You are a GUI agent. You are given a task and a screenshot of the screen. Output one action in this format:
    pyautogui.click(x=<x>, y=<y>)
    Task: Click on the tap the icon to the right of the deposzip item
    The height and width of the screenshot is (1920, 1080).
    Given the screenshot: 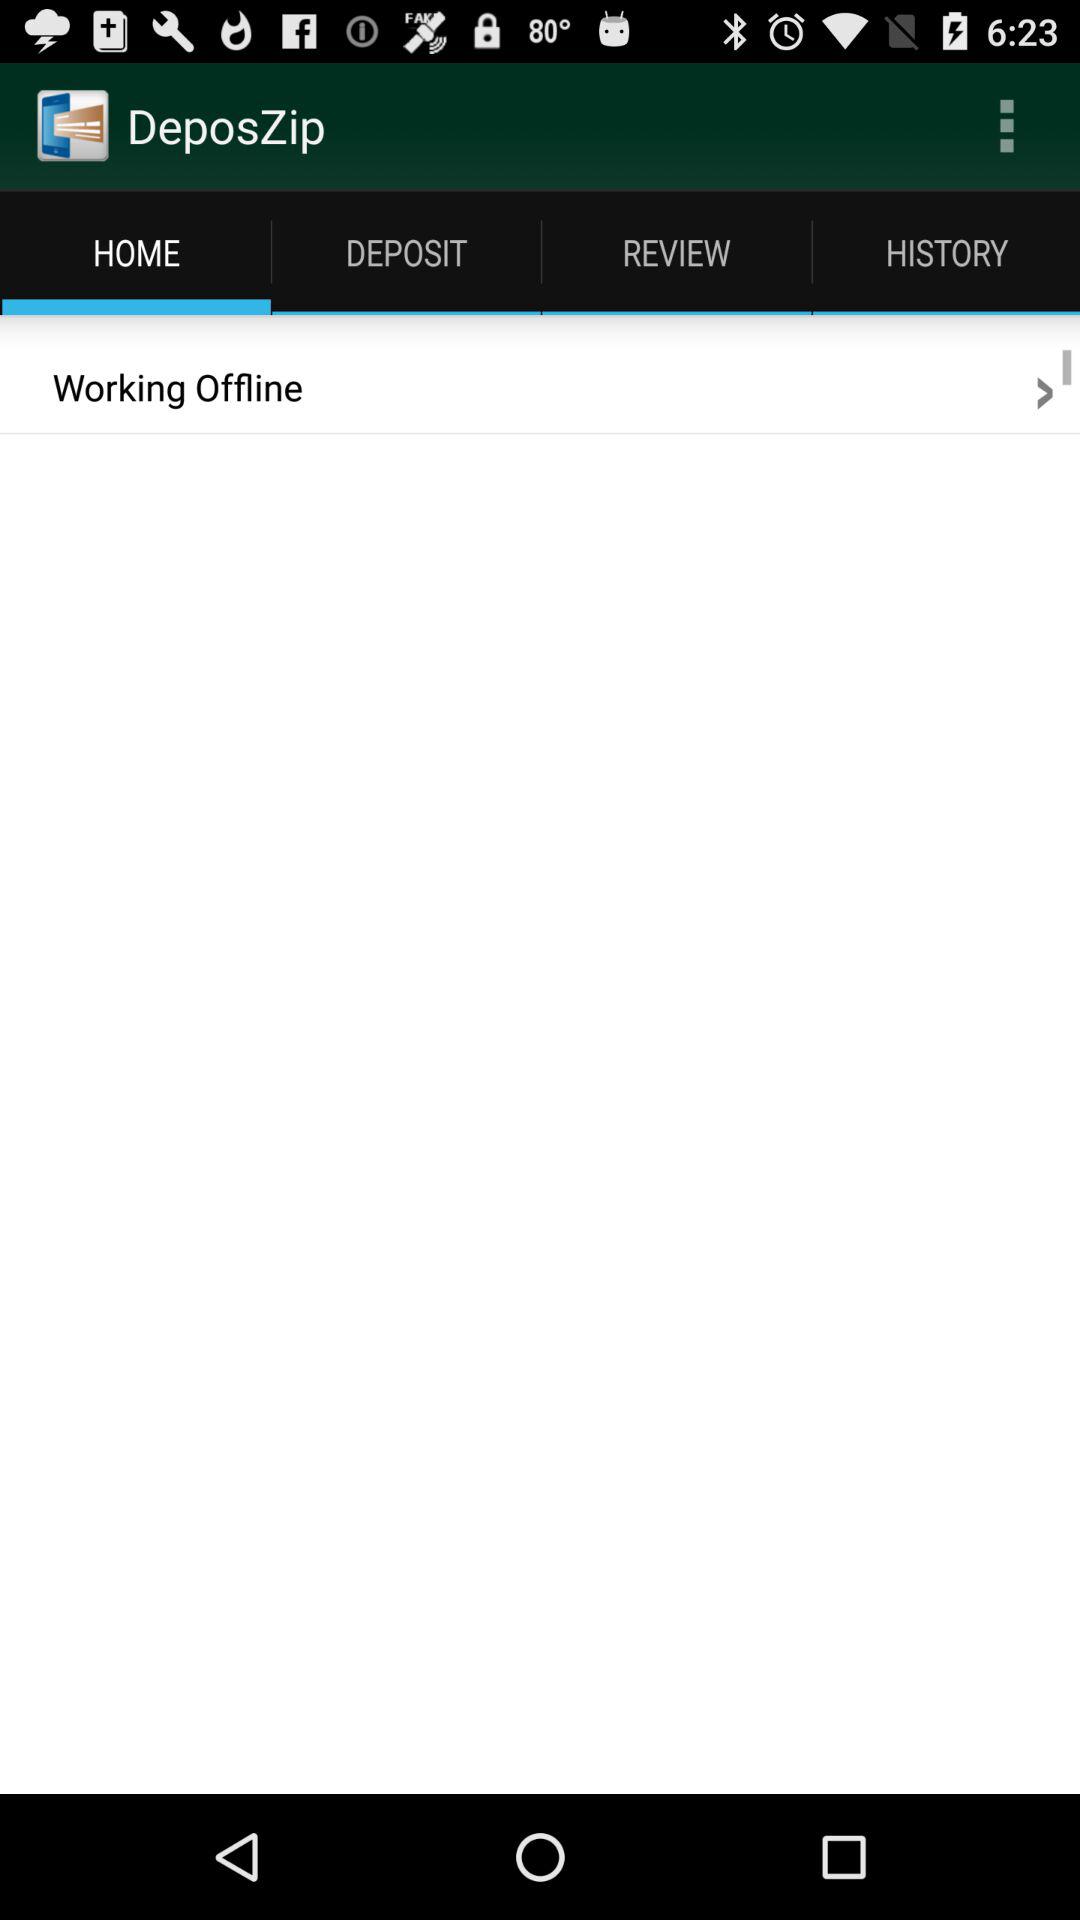 What is the action you would take?
    pyautogui.click(x=1006, y=126)
    